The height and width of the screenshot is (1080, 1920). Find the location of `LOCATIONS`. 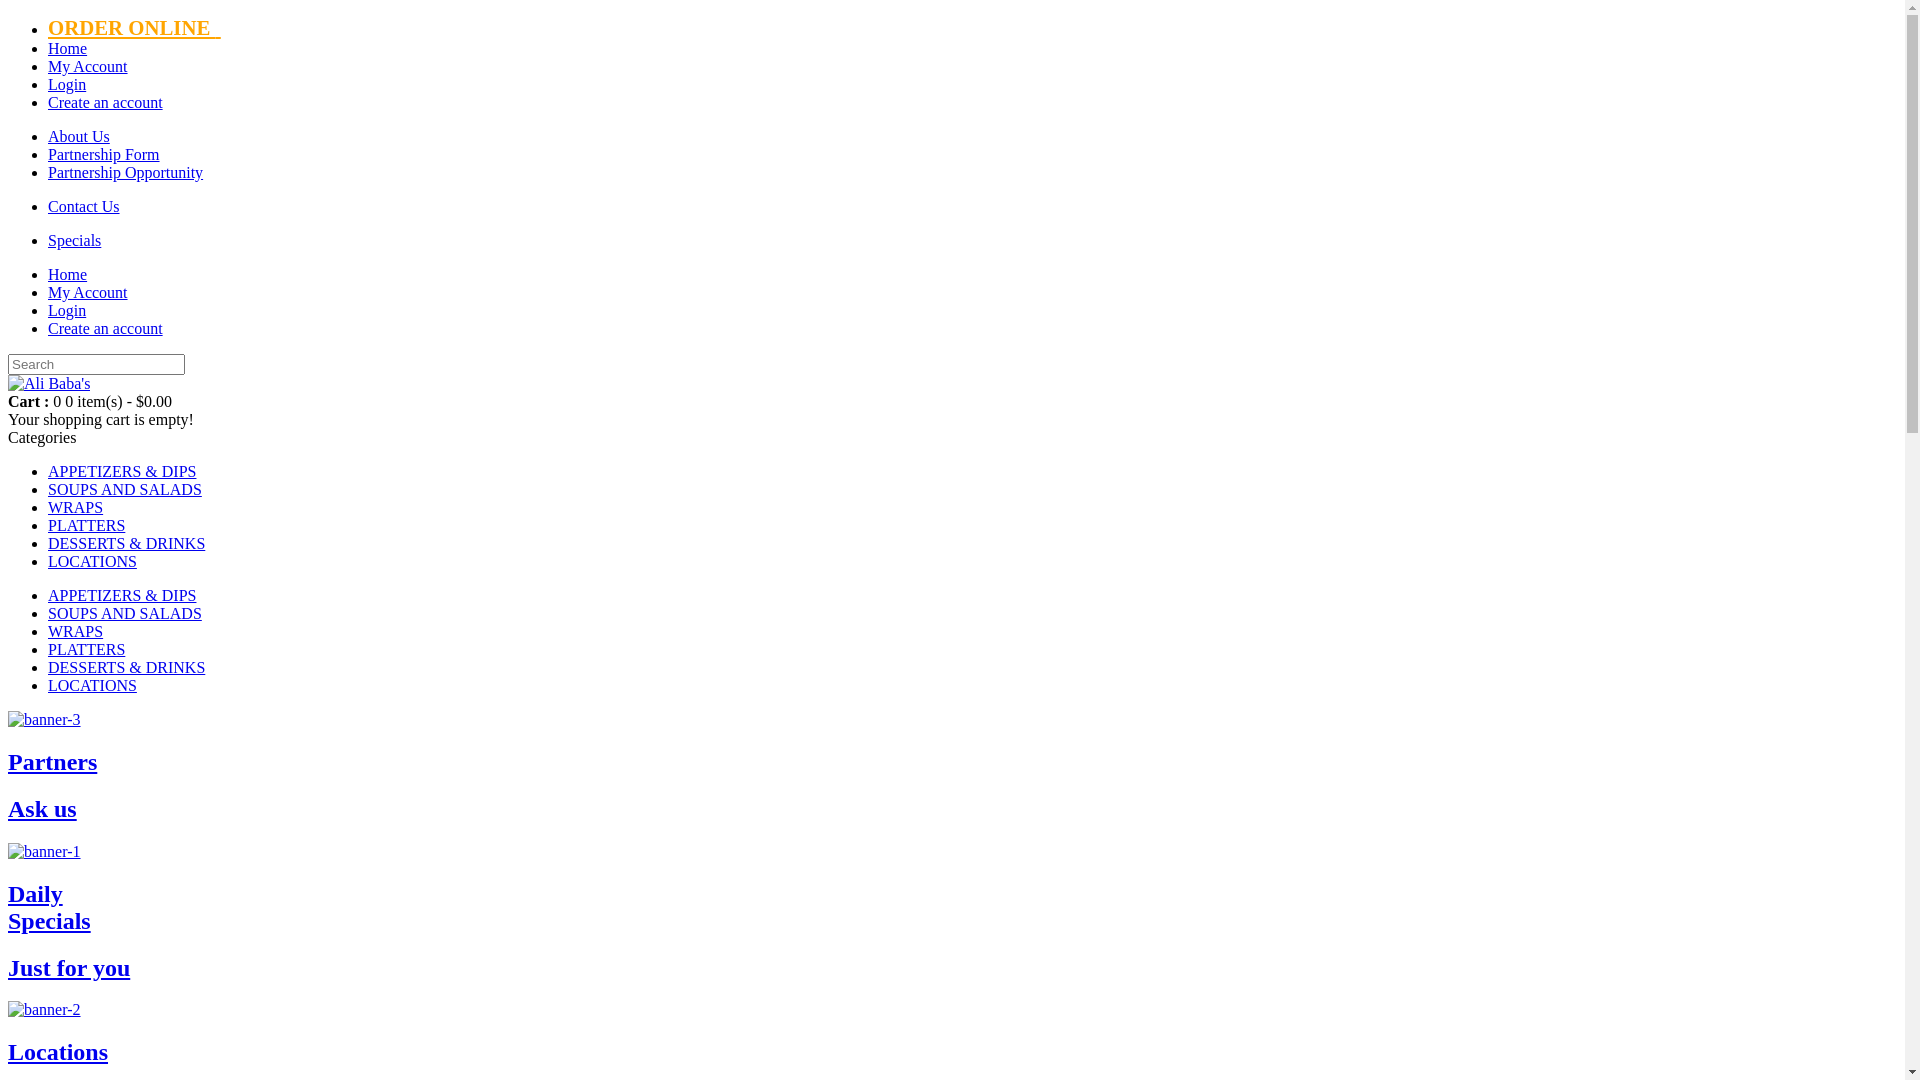

LOCATIONS is located at coordinates (92, 562).